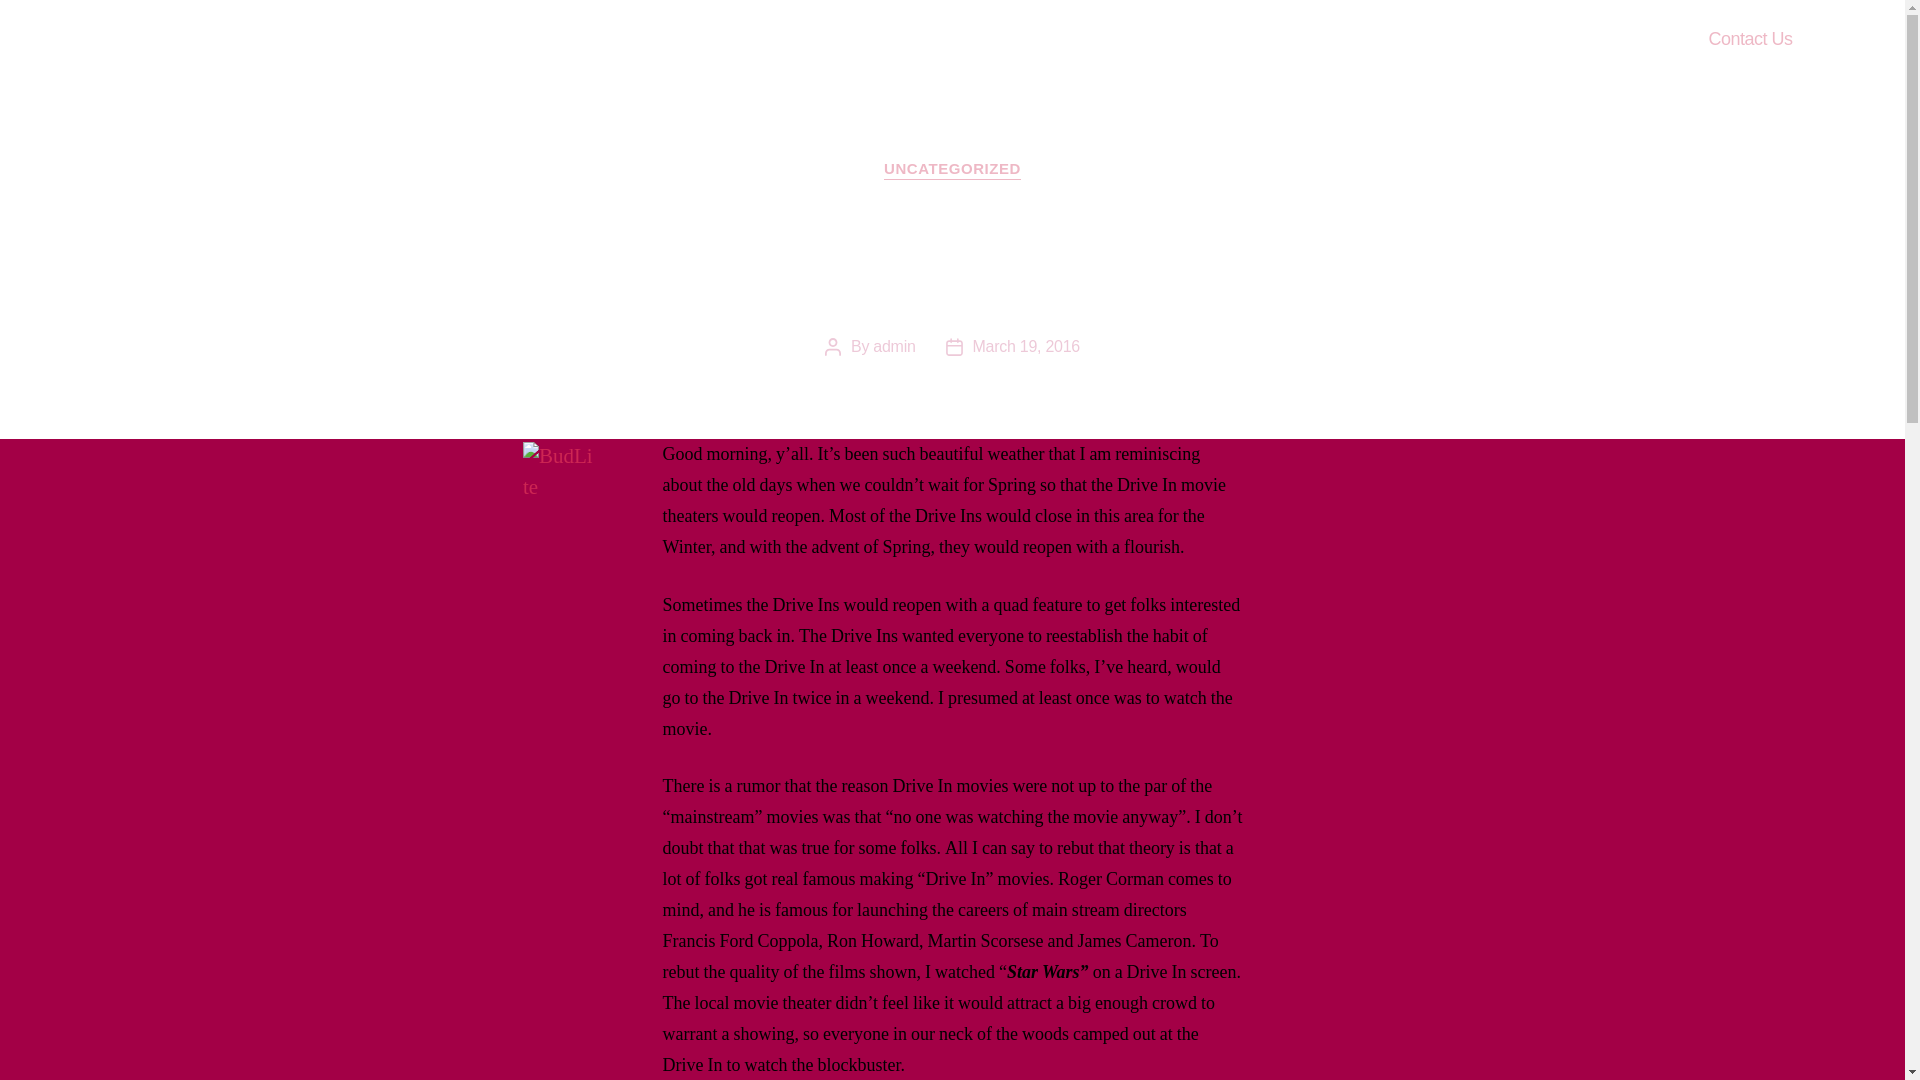  What do you see at coordinates (952, 170) in the screenshot?
I see `UNCATEGORIZED` at bounding box center [952, 170].